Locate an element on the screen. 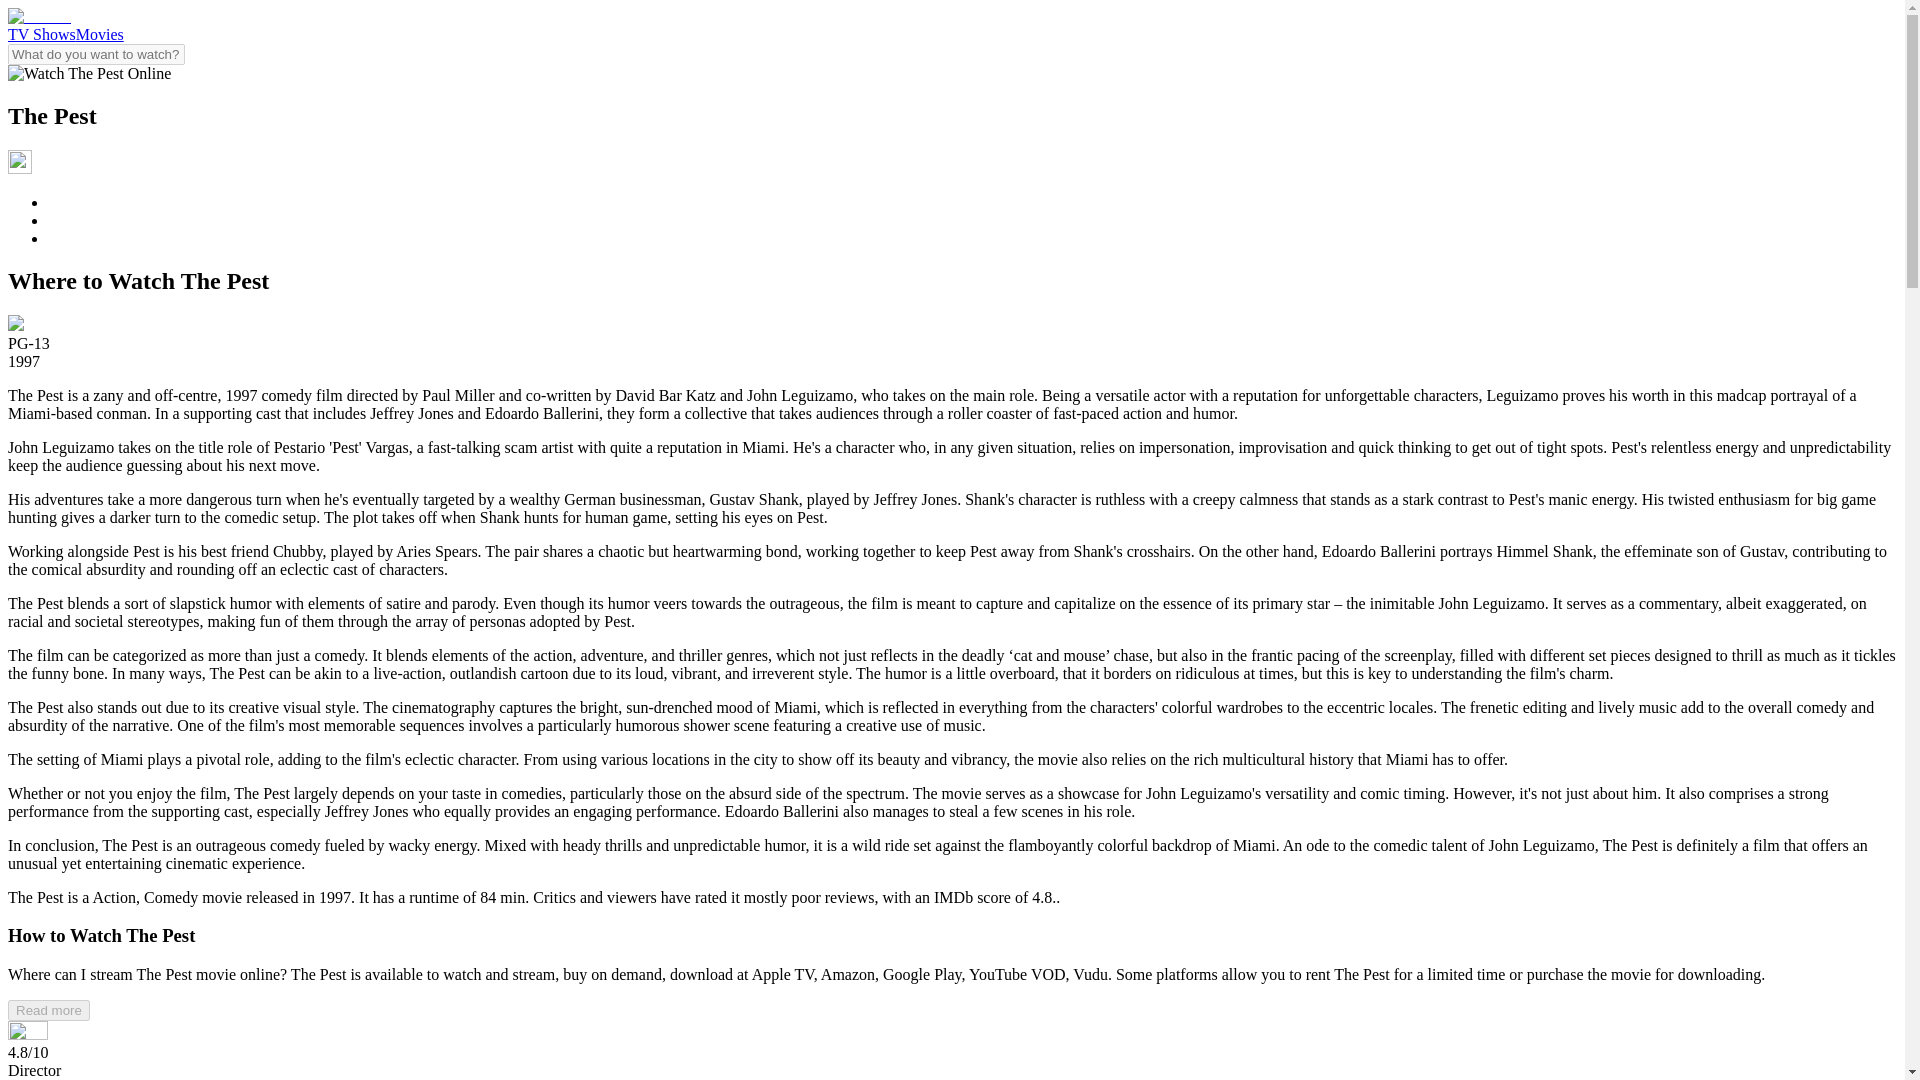  Movies is located at coordinates (100, 34).